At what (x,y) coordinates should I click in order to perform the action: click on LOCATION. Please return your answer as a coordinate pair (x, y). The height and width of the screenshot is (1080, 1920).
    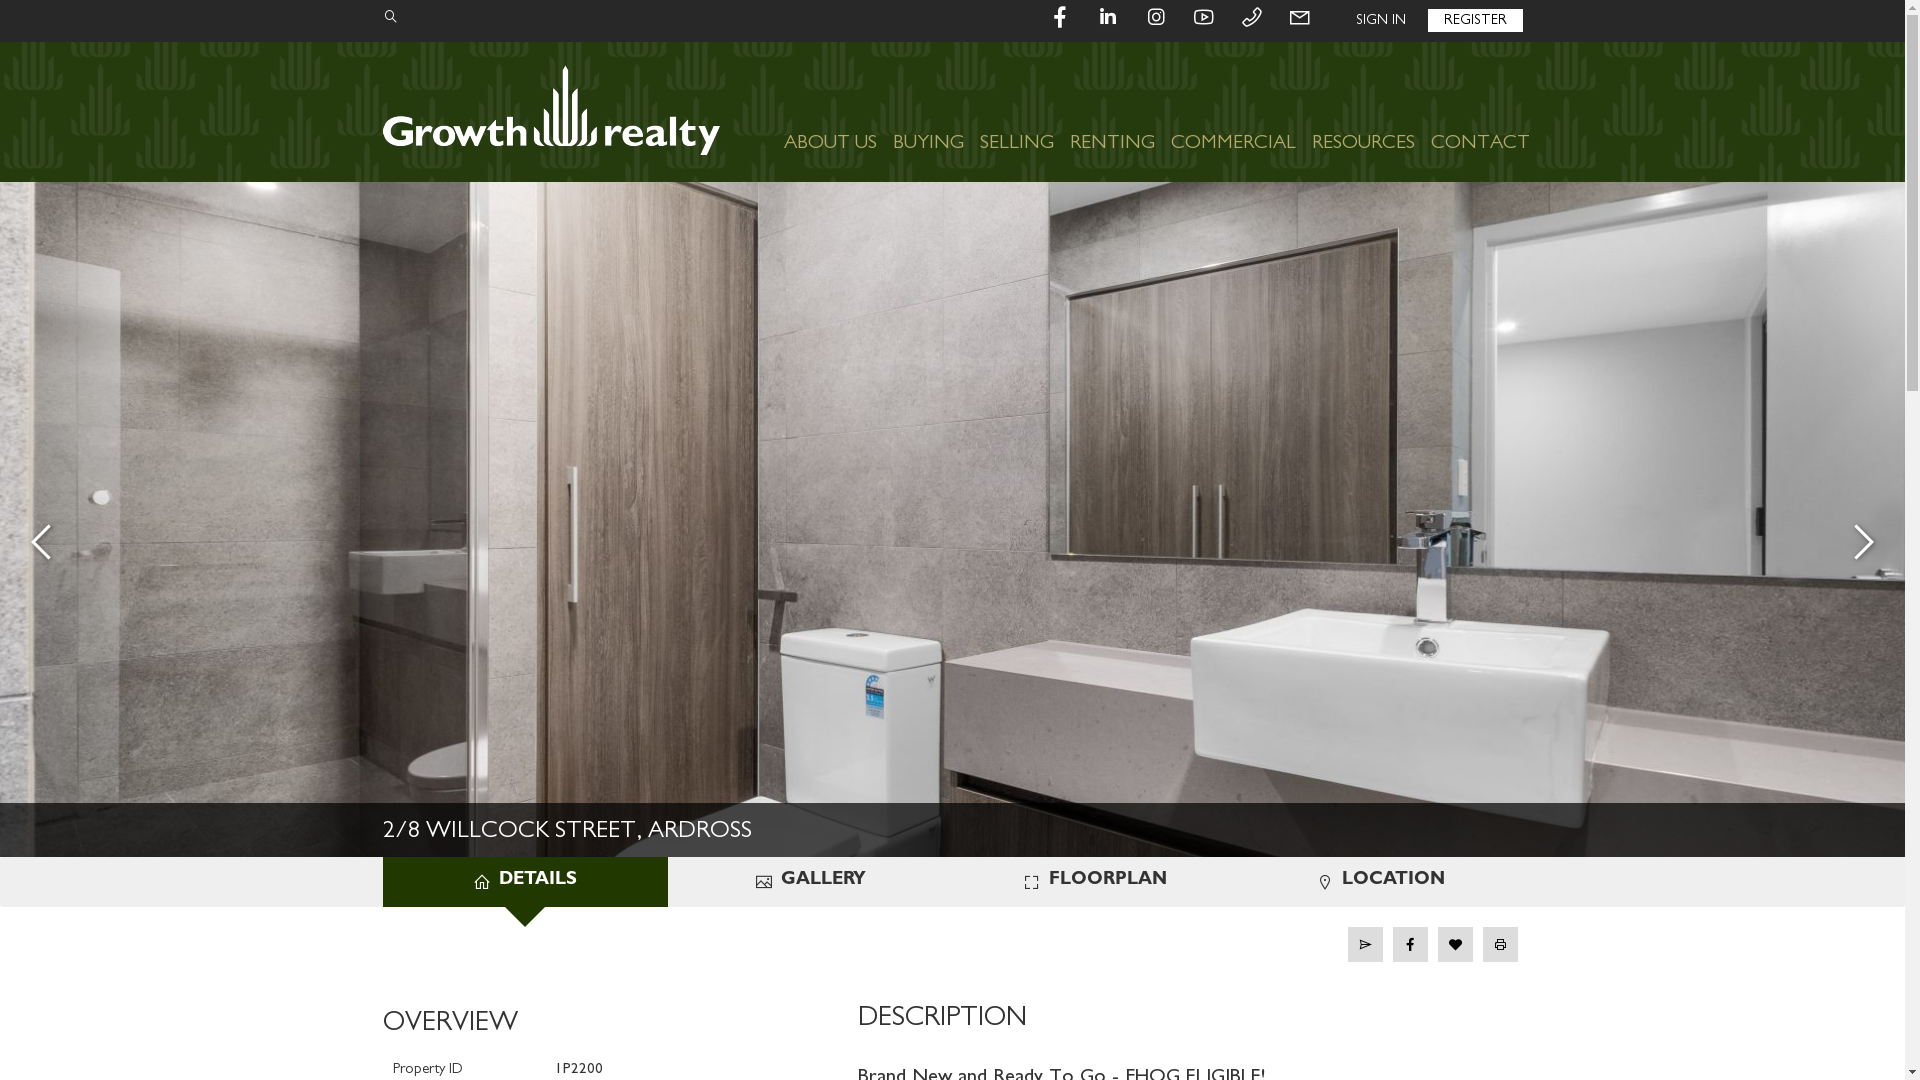
    Looking at the image, I should click on (1380, 882).